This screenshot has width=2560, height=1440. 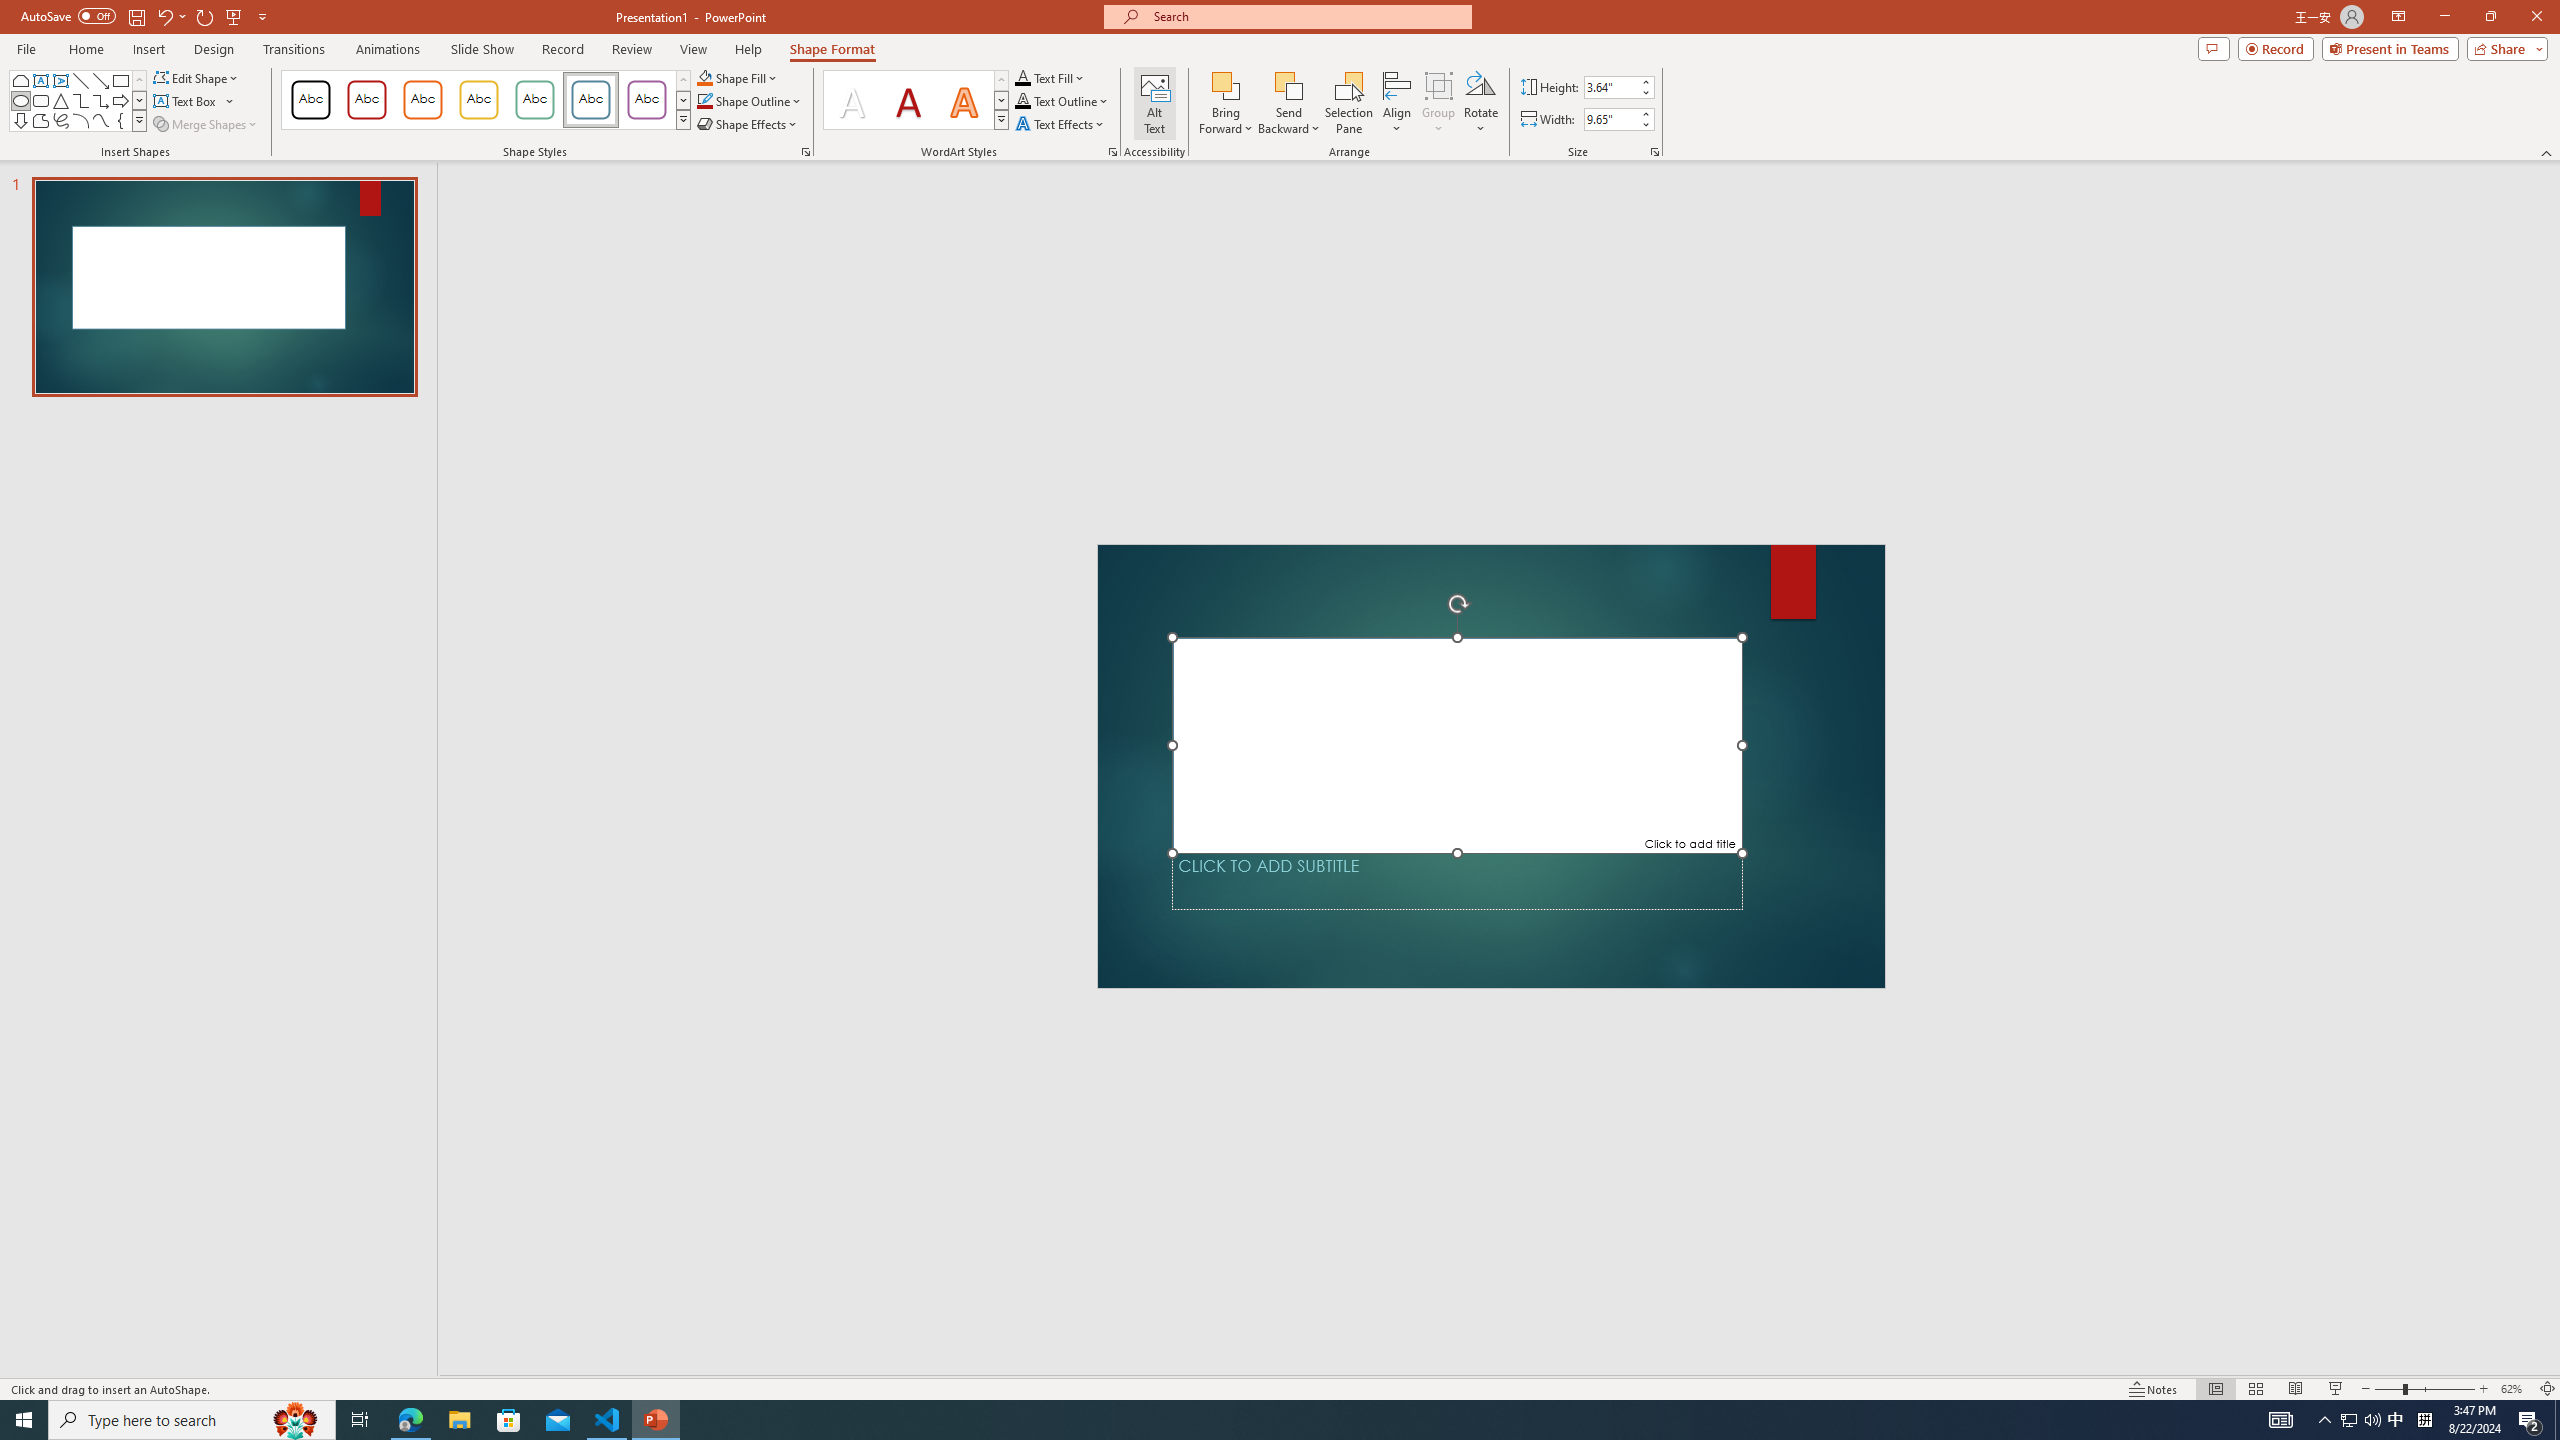 What do you see at coordinates (852, 100) in the screenshot?
I see `Fill: White, Text color 1; Shadow` at bounding box center [852, 100].